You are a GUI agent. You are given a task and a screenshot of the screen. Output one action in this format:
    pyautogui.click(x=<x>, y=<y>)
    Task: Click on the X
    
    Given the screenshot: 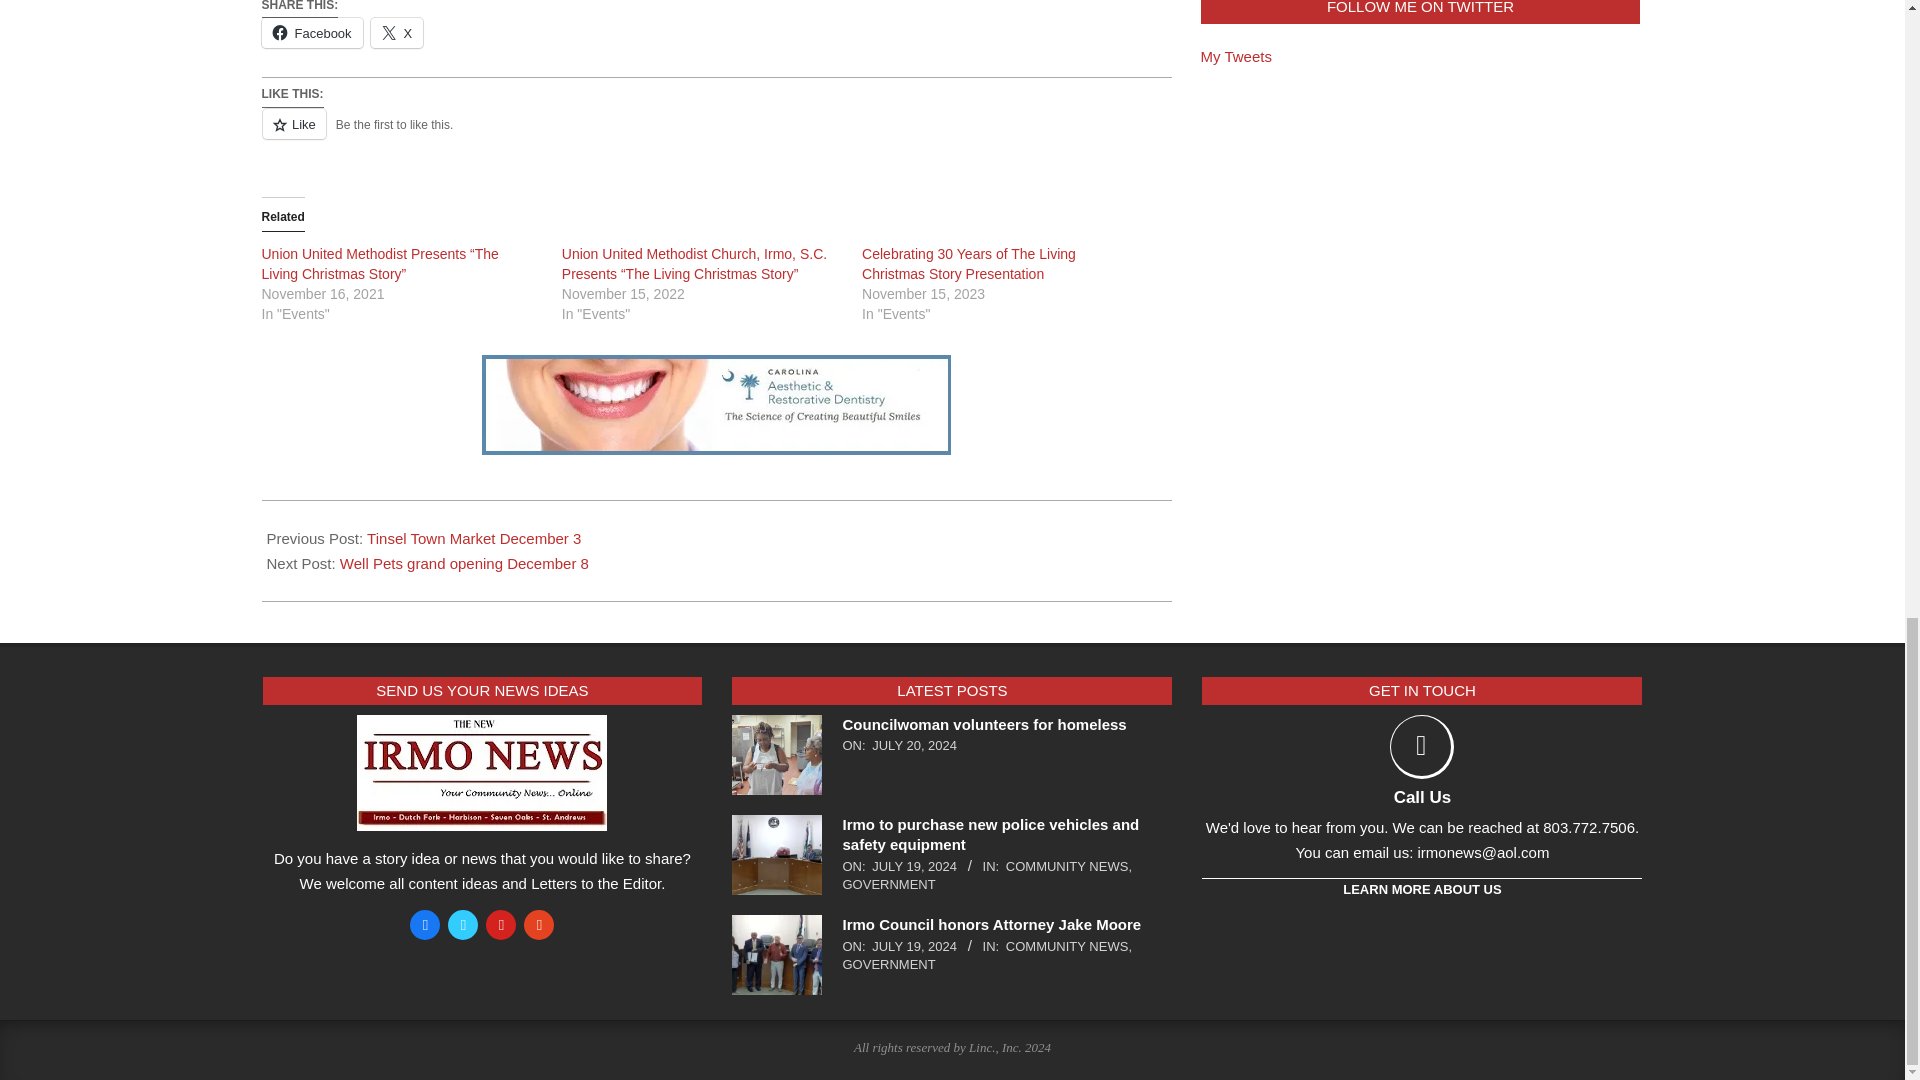 What is the action you would take?
    pyautogui.click(x=397, y=32)
    